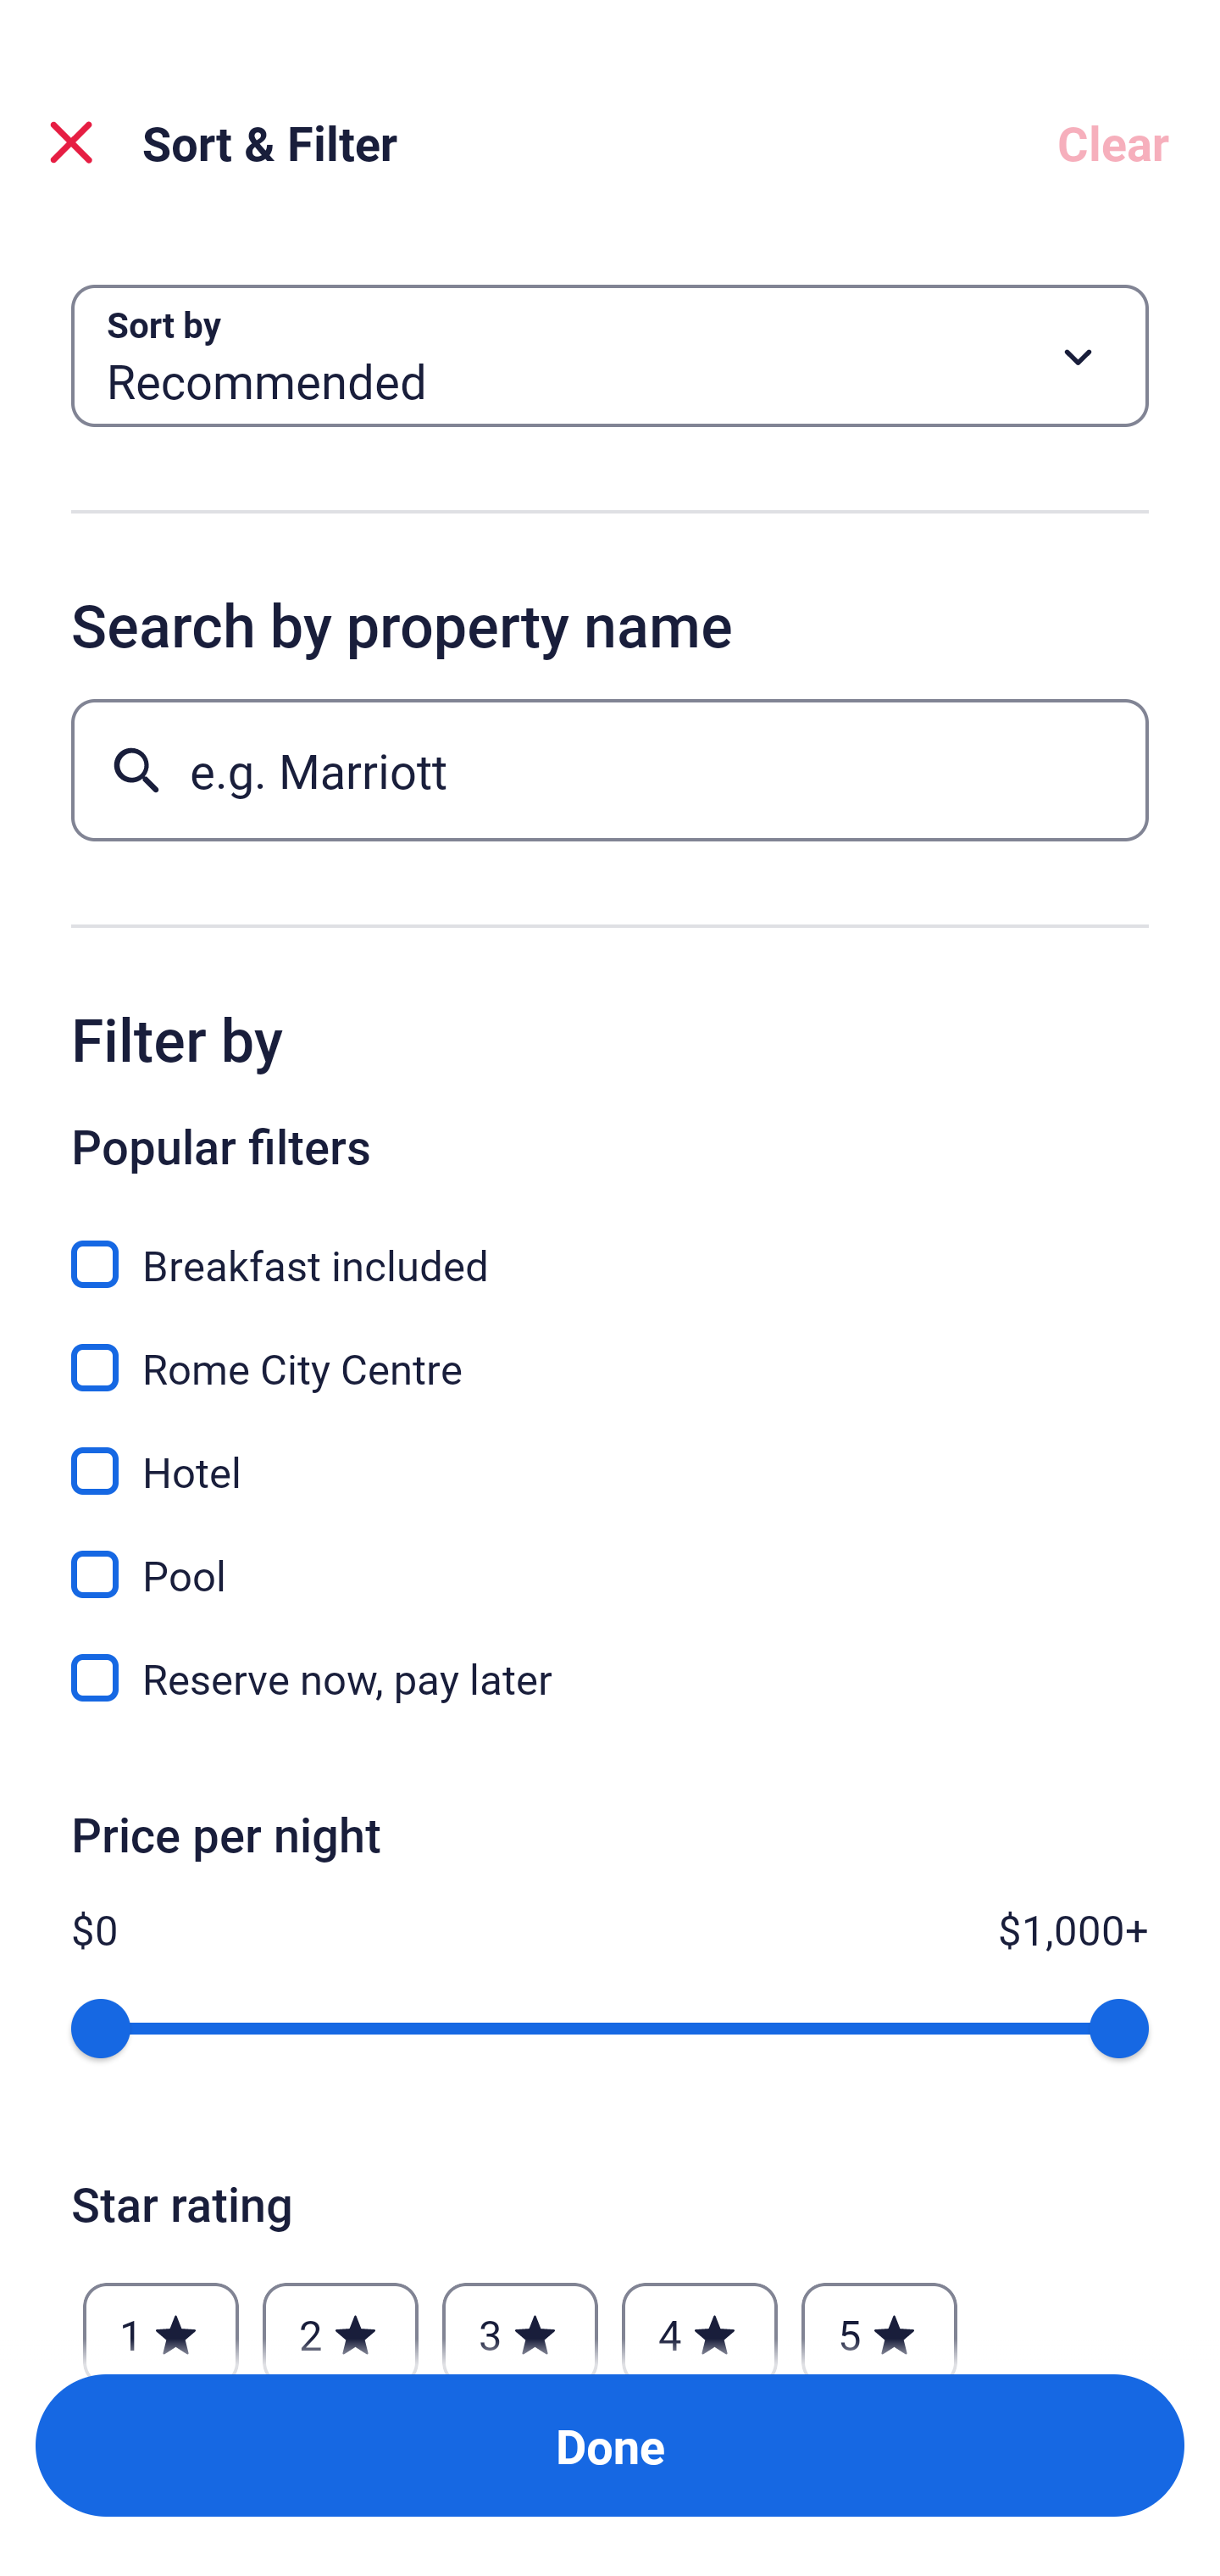  I want to click on 5, so click(879, 2319).